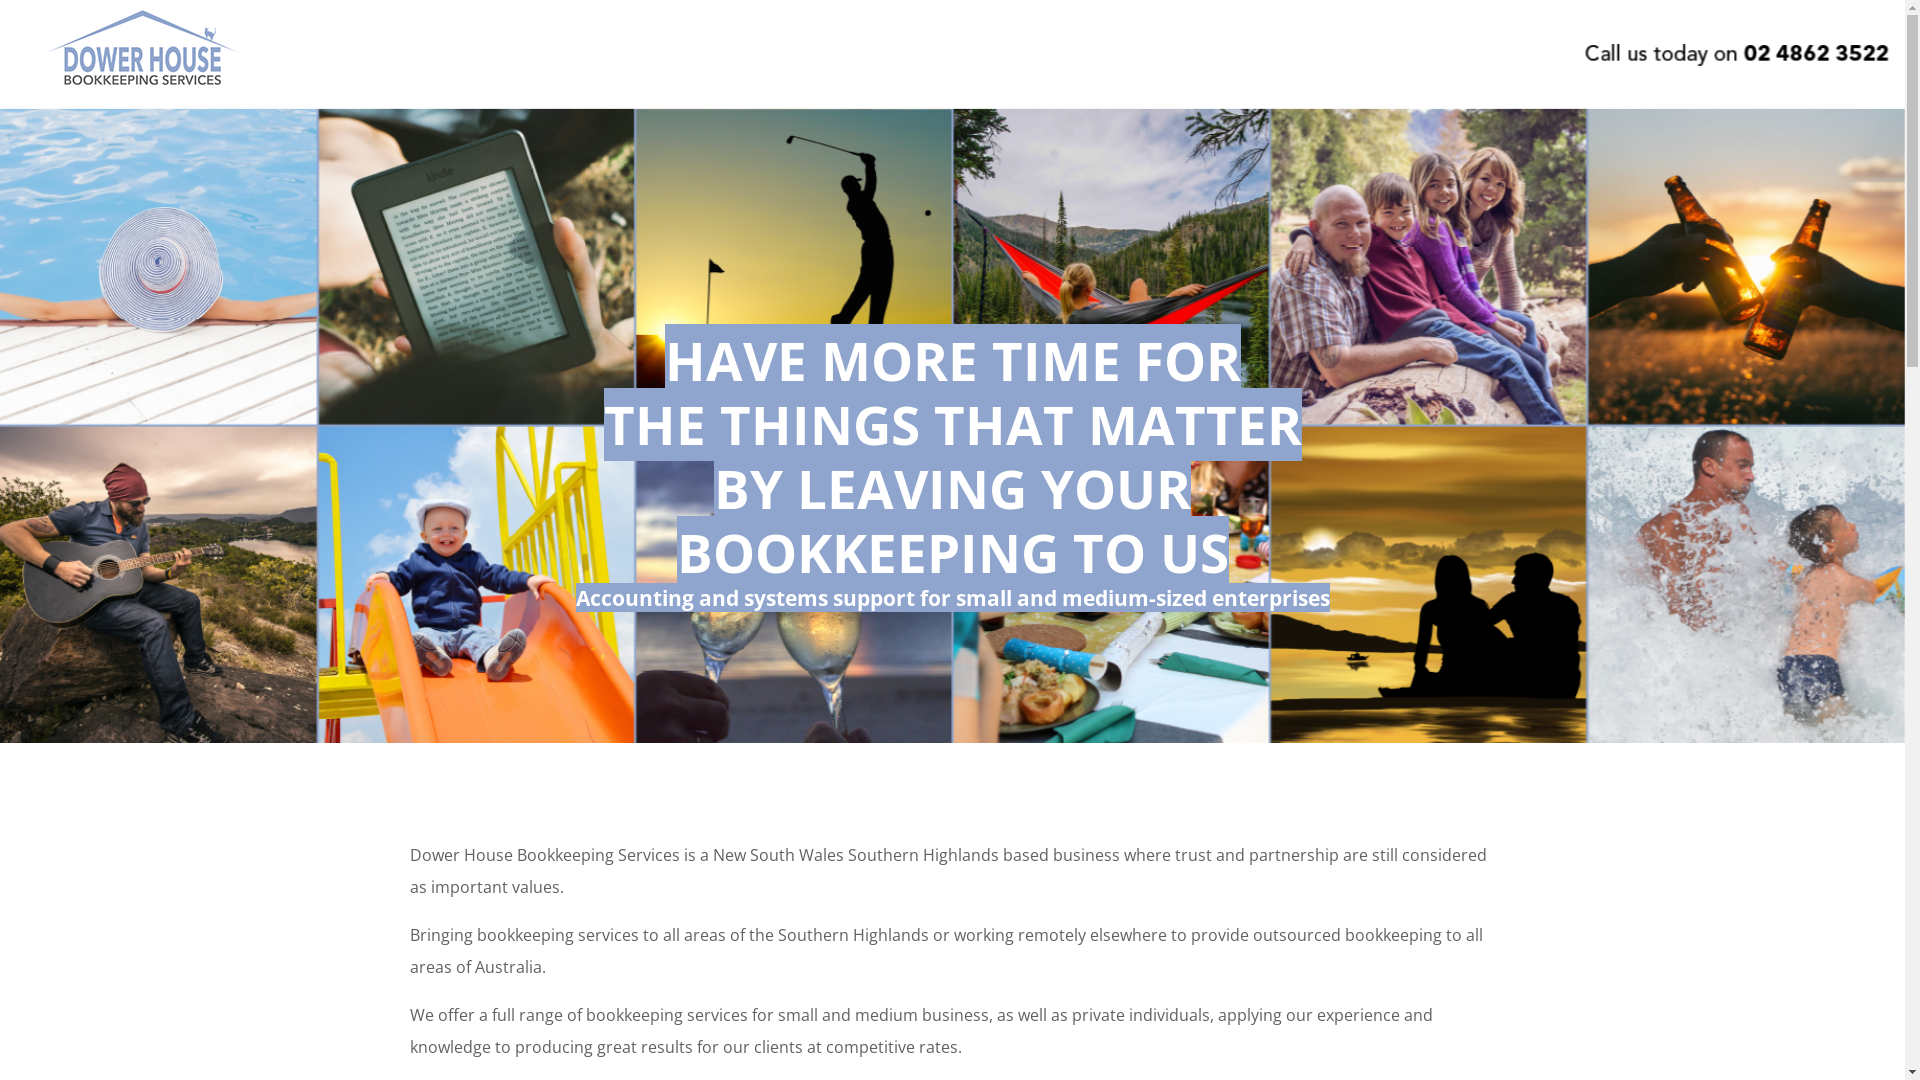  Describe the element at coordinates (142, 88) in the screenshot. I see `Dower House Bookkeeping Services` at that location.